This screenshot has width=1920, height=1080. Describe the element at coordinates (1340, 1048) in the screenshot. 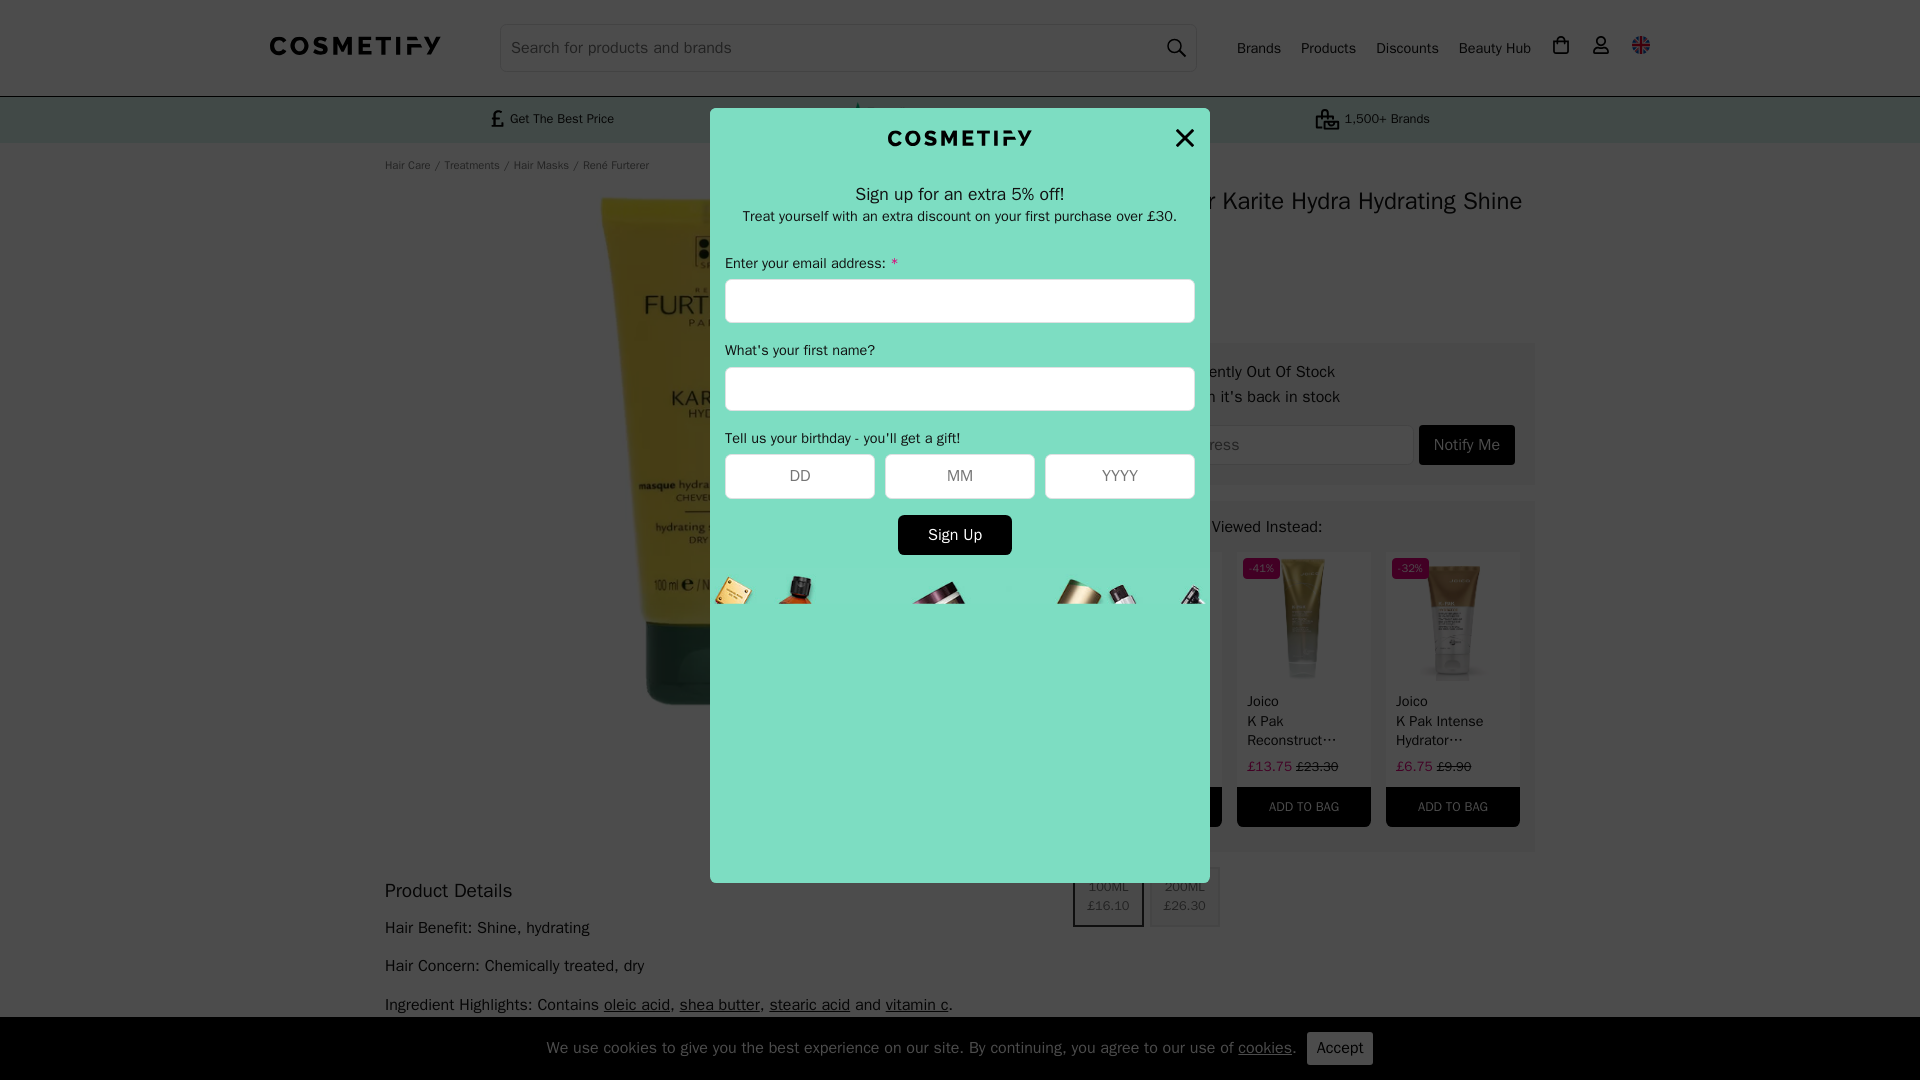

I see `Accept` at that location.